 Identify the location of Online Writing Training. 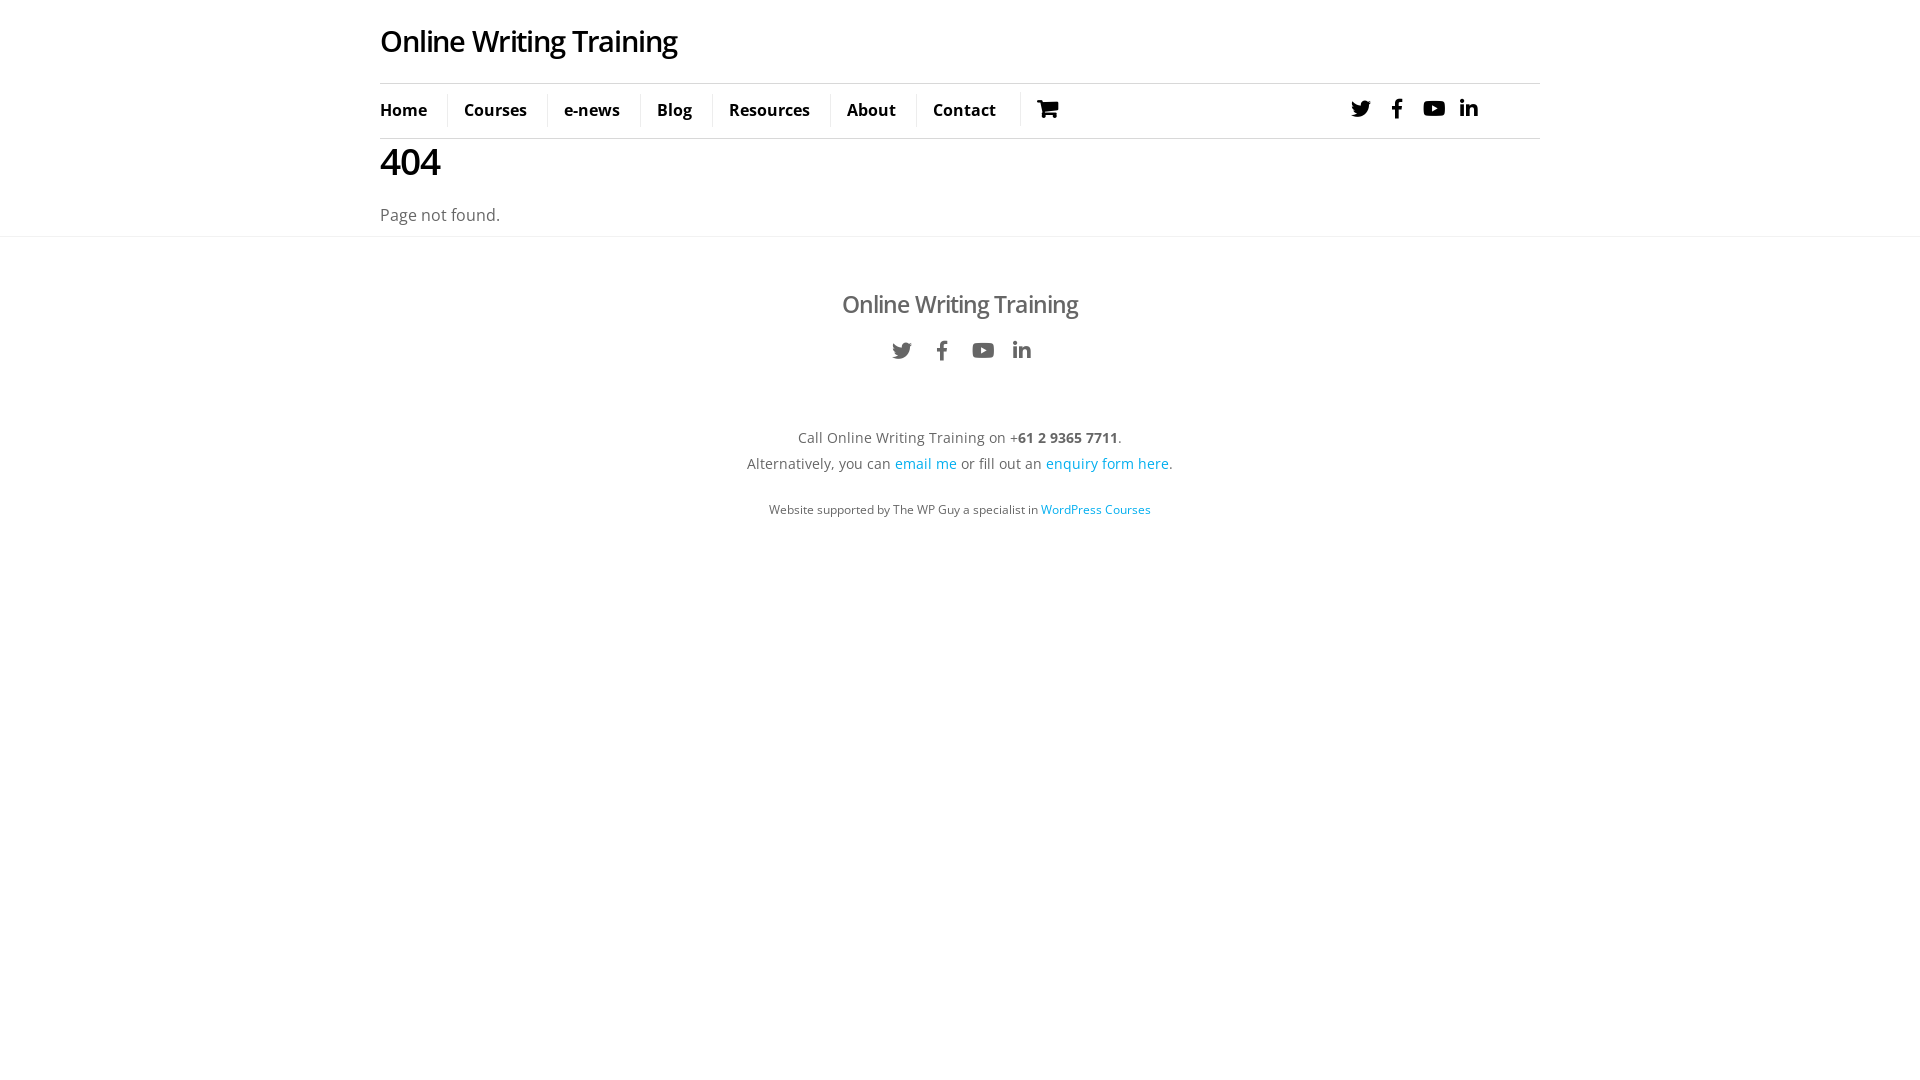
(528, 40).